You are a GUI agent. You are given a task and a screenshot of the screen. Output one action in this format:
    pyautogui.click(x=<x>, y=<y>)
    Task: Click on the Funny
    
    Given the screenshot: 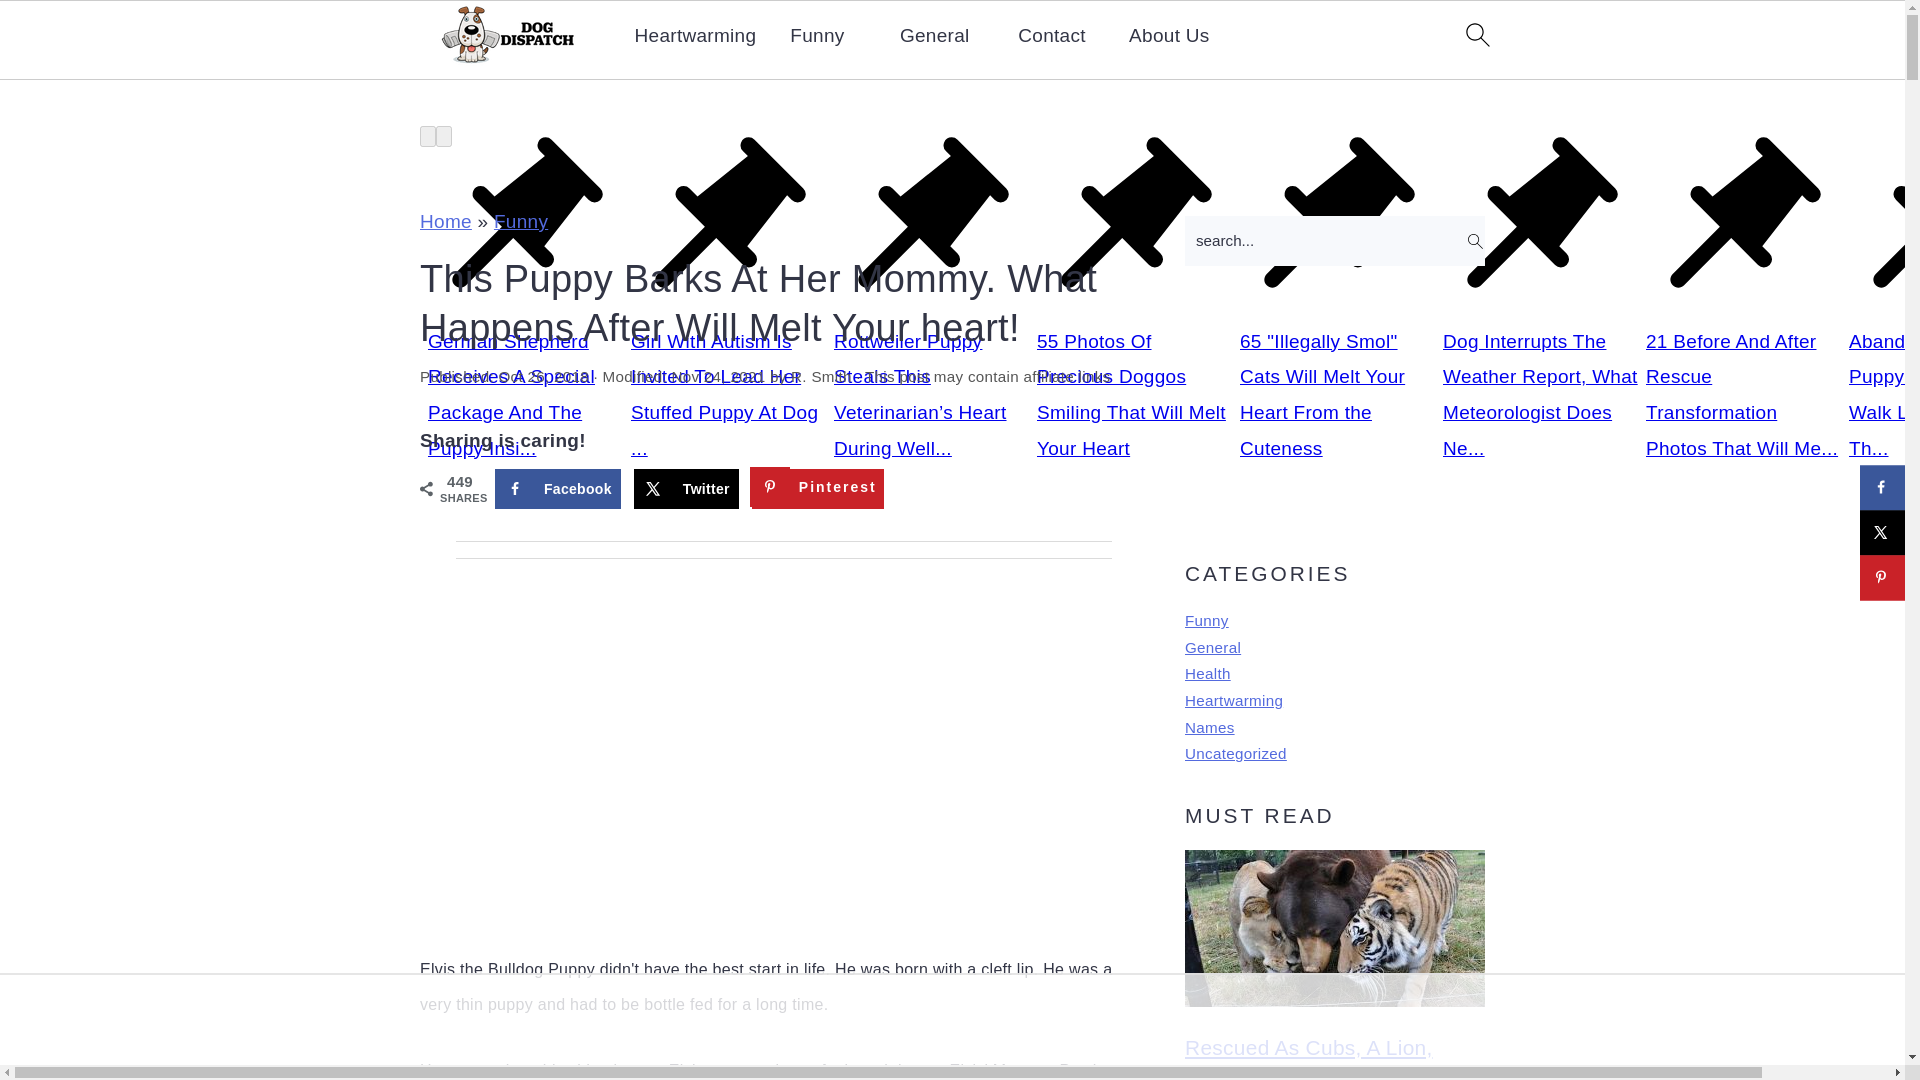 What is the action you would take?
    pyautogui.click(x=520, y=221)
    